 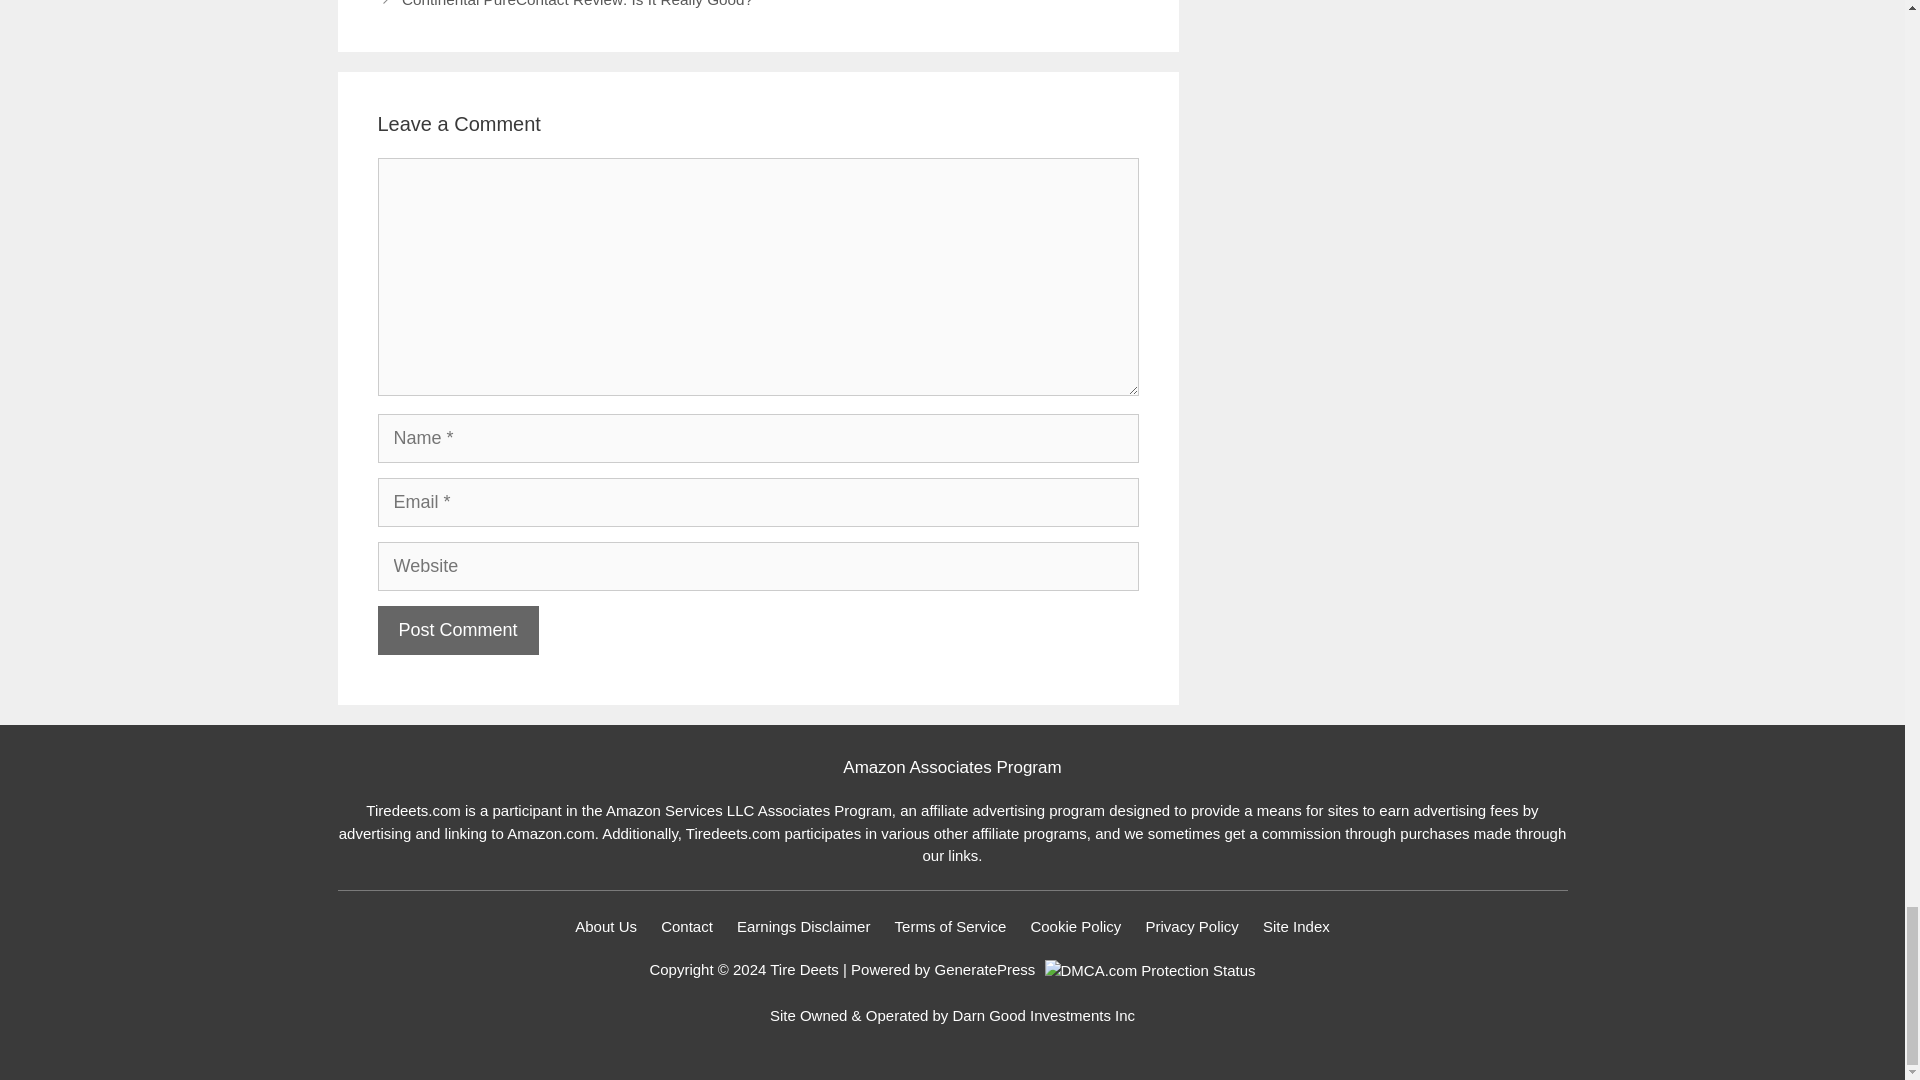 I want to click on DMCA.com Protection Status, so click(x=1150, y=971).